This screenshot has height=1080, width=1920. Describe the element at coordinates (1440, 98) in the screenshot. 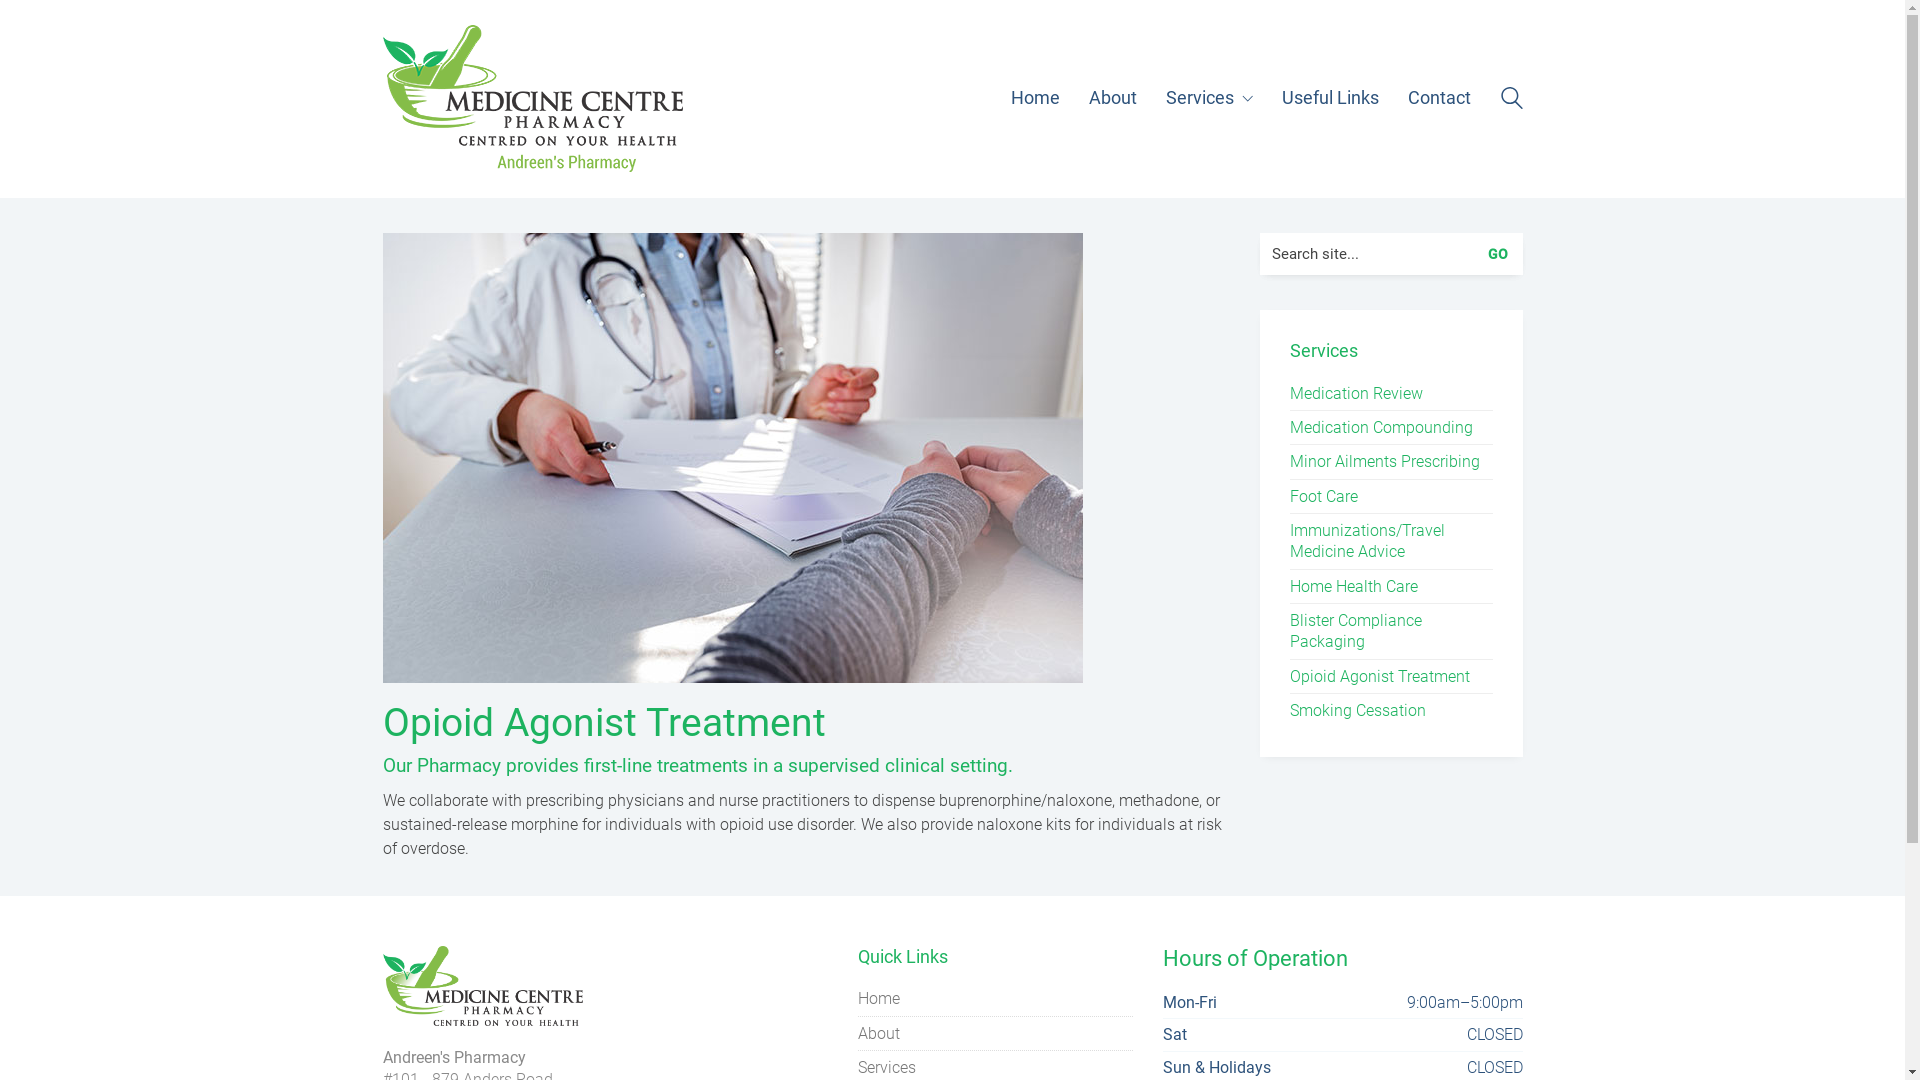

I see `Contact` at that location.